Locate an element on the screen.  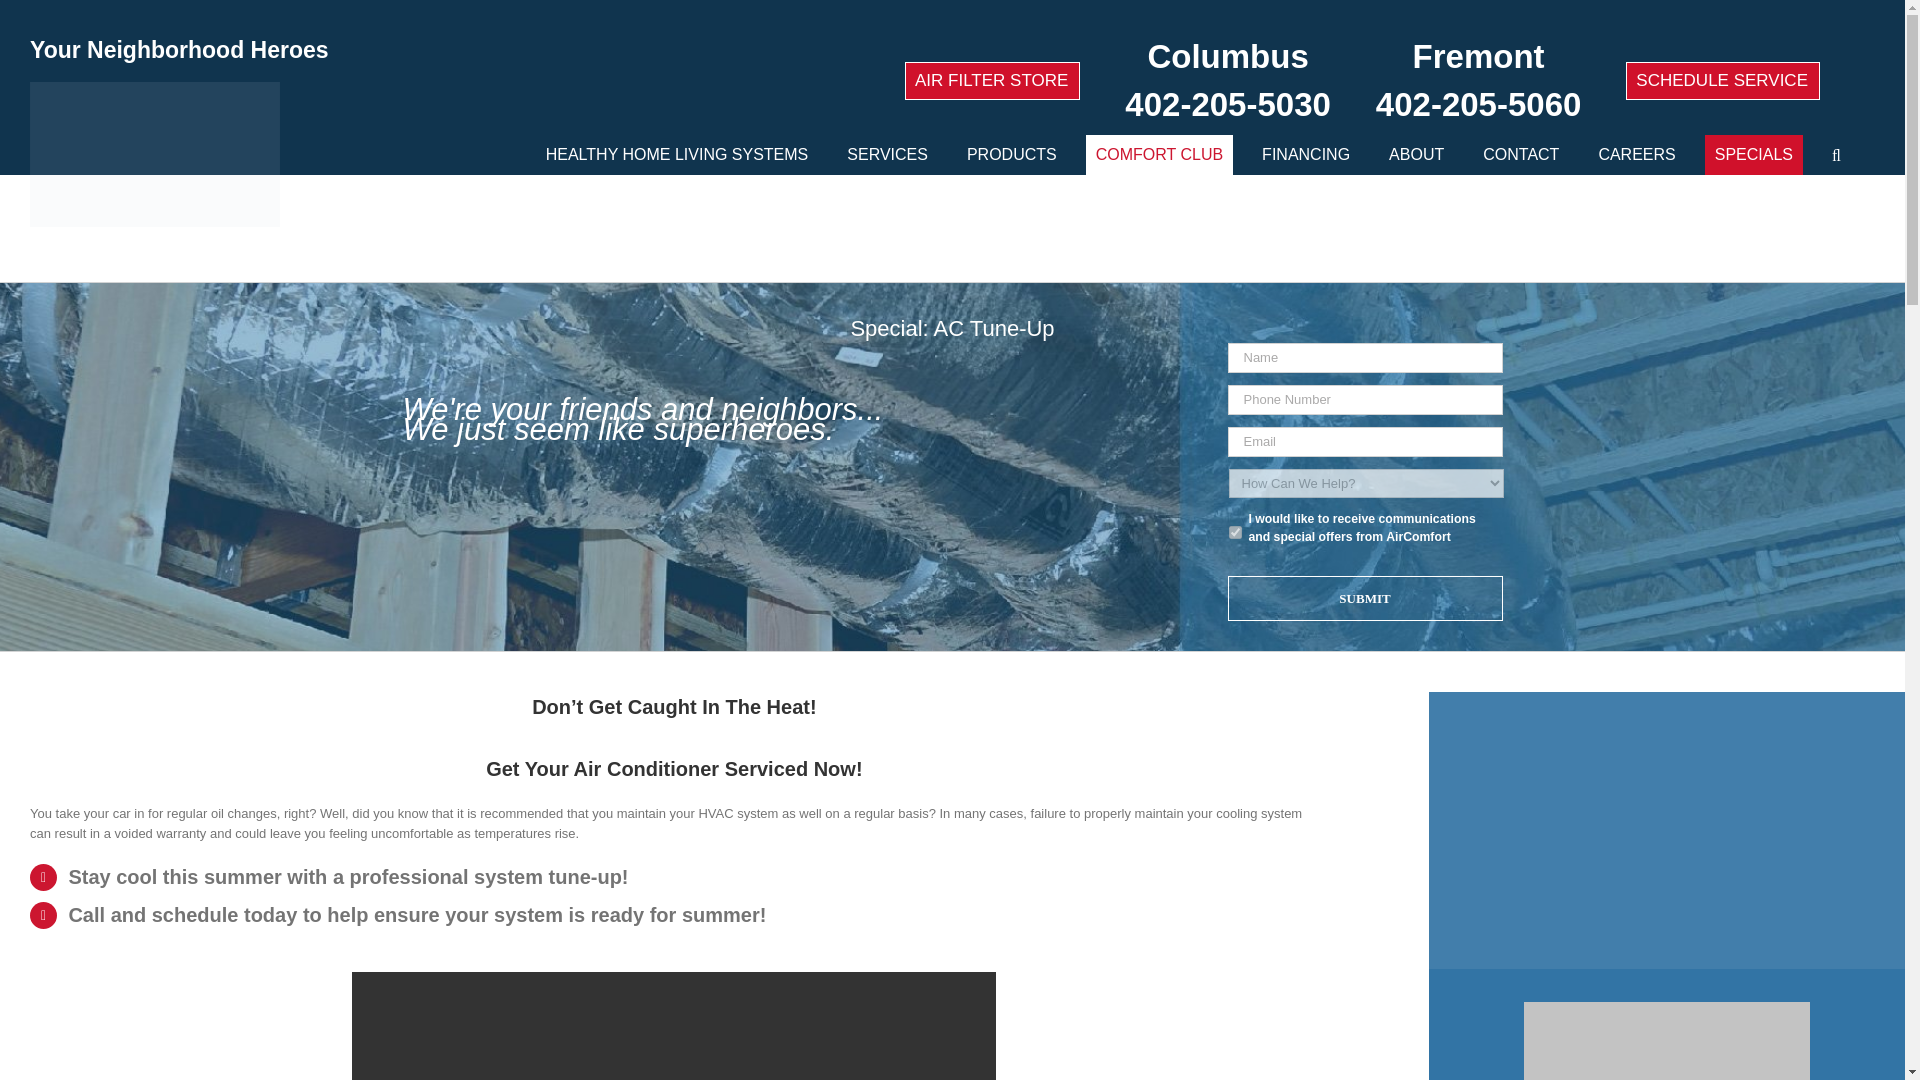
ABOUT is located at coordinates (1416, 154).